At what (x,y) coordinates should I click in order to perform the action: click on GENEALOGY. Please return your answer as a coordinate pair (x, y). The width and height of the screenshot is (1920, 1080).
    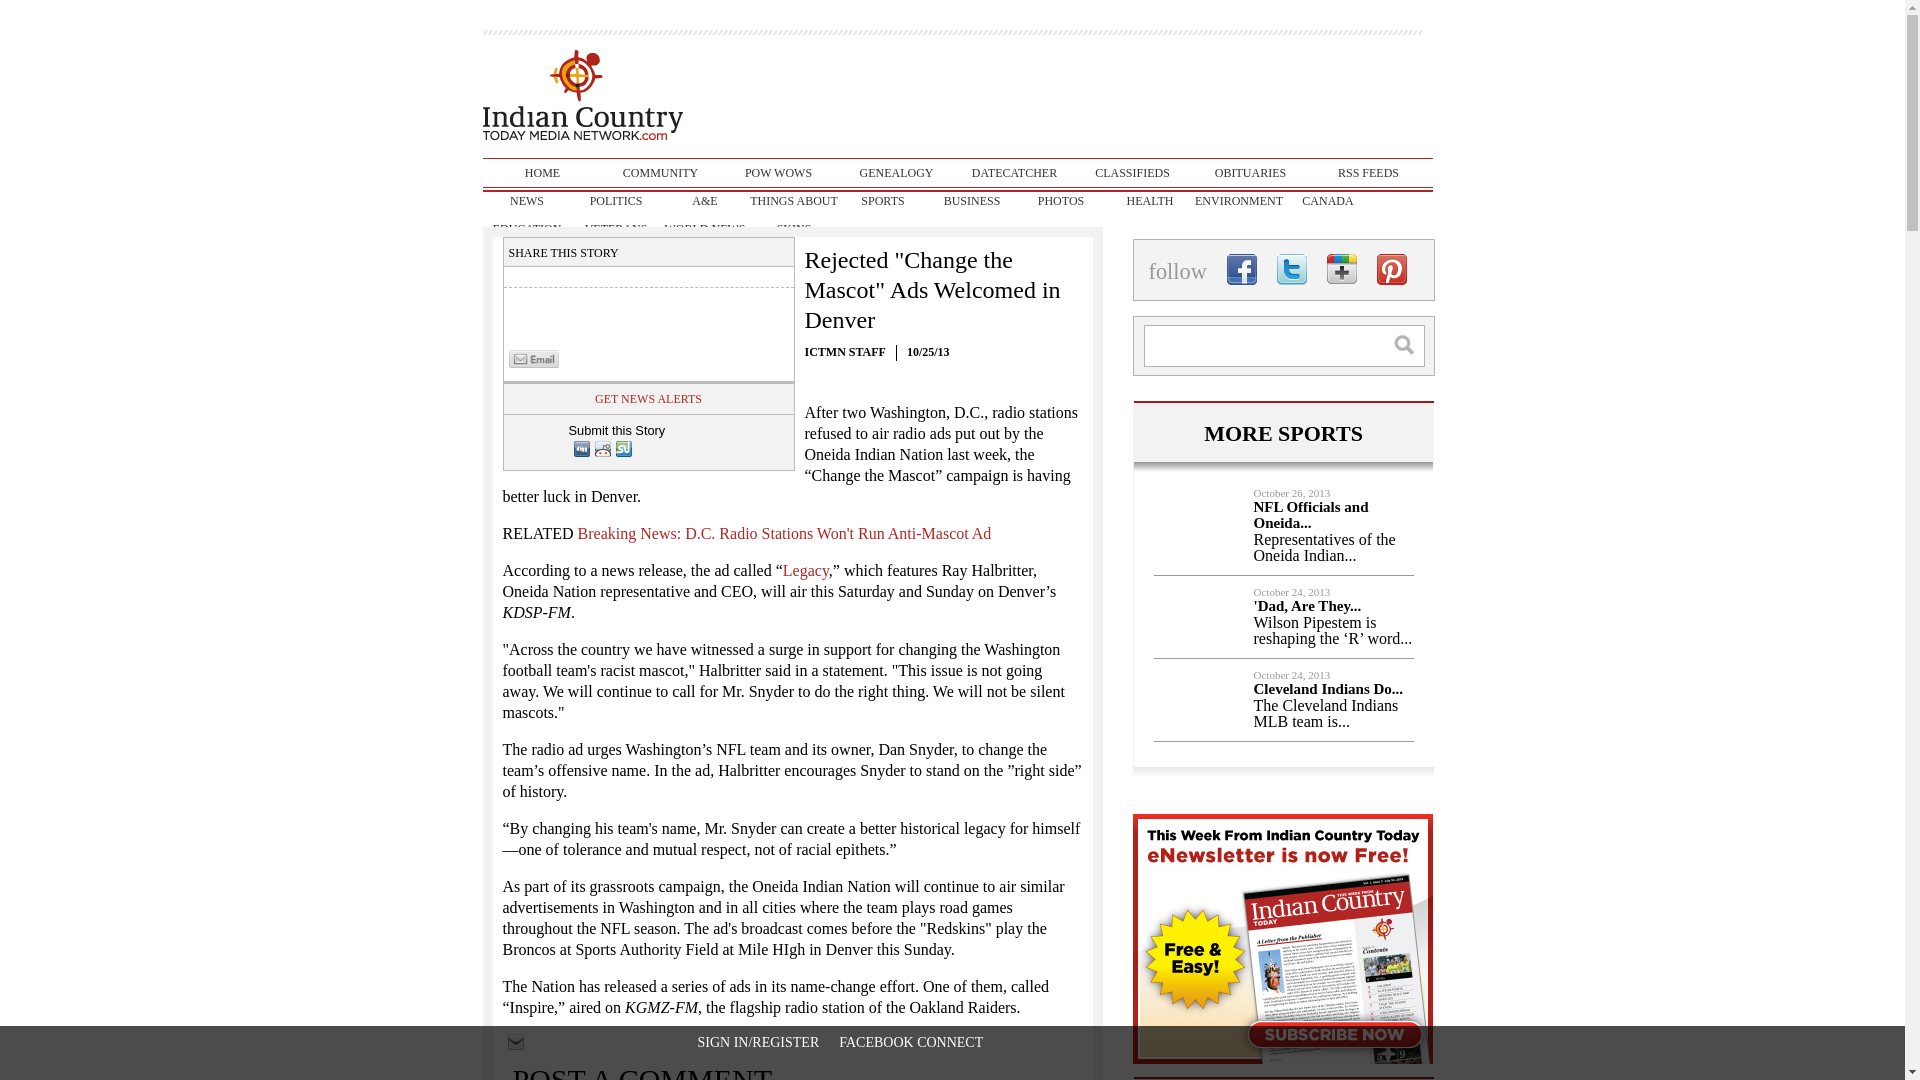
    Looking at the image, I should click on (896, 172).